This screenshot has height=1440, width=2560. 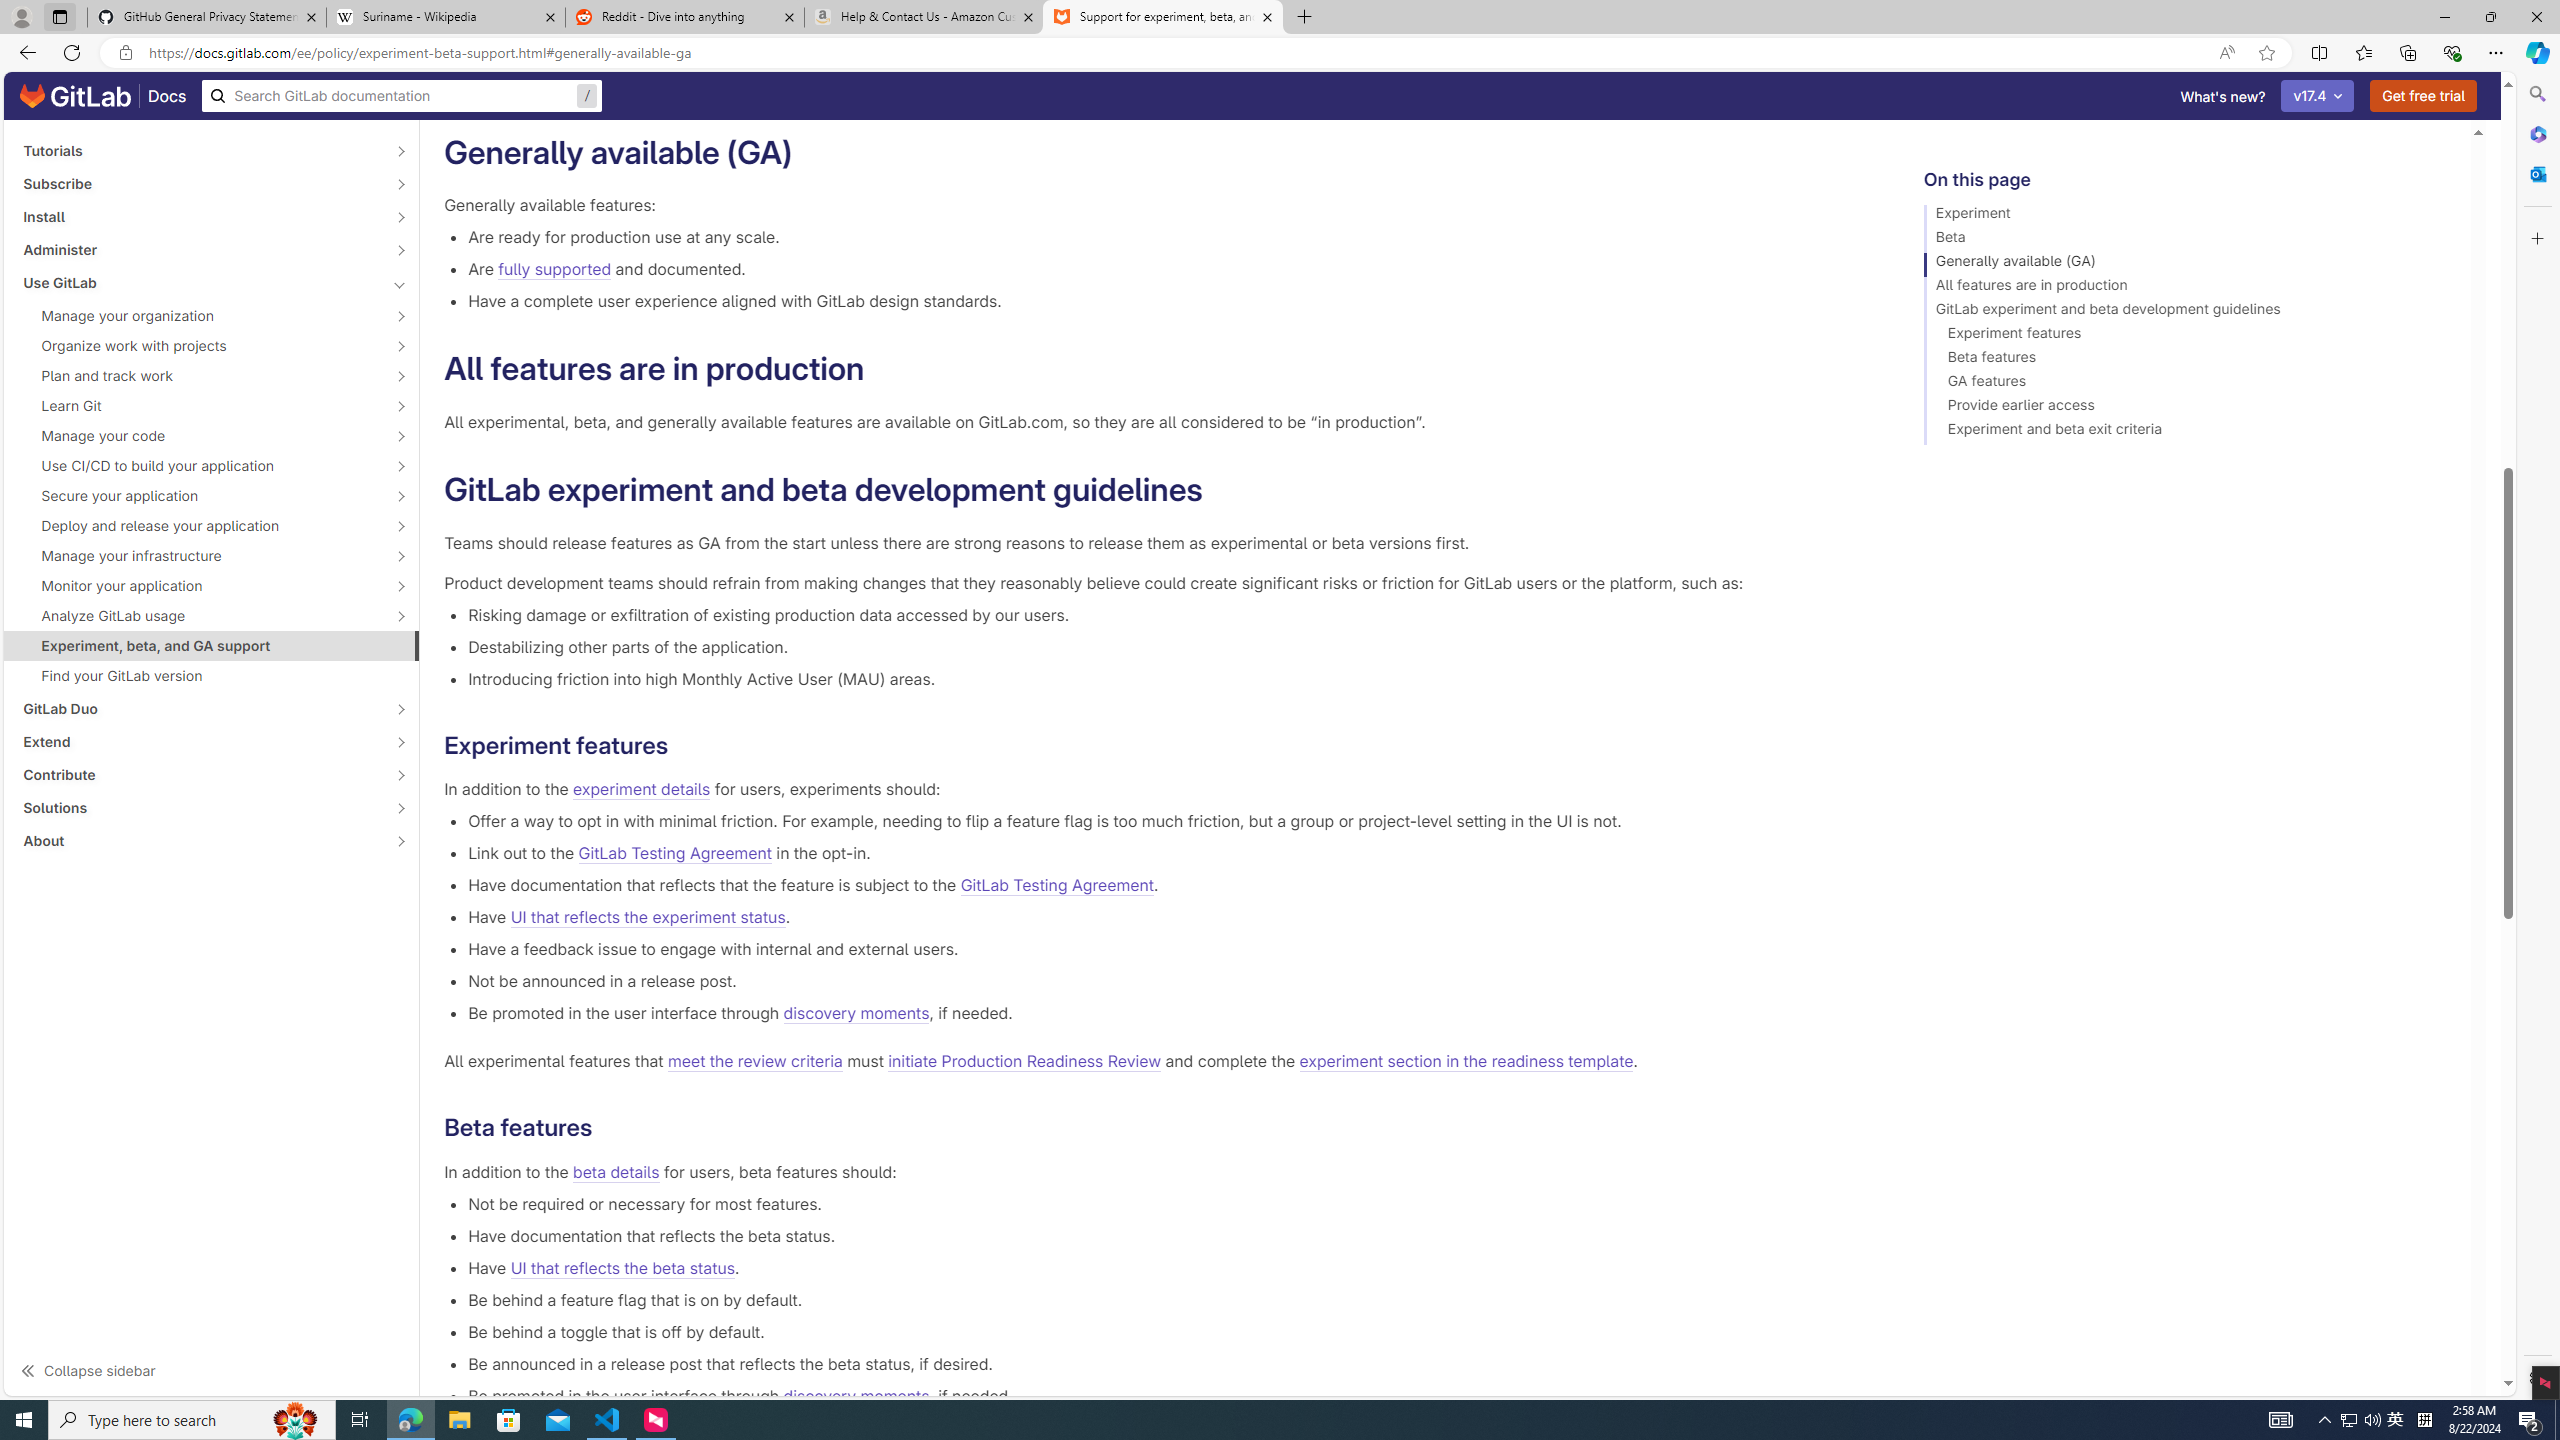 What do you see at coordinates (1025, 1062) in the screenshot?
I see `initiate Production Readiness Review` at bounding box center [1025, 1062].